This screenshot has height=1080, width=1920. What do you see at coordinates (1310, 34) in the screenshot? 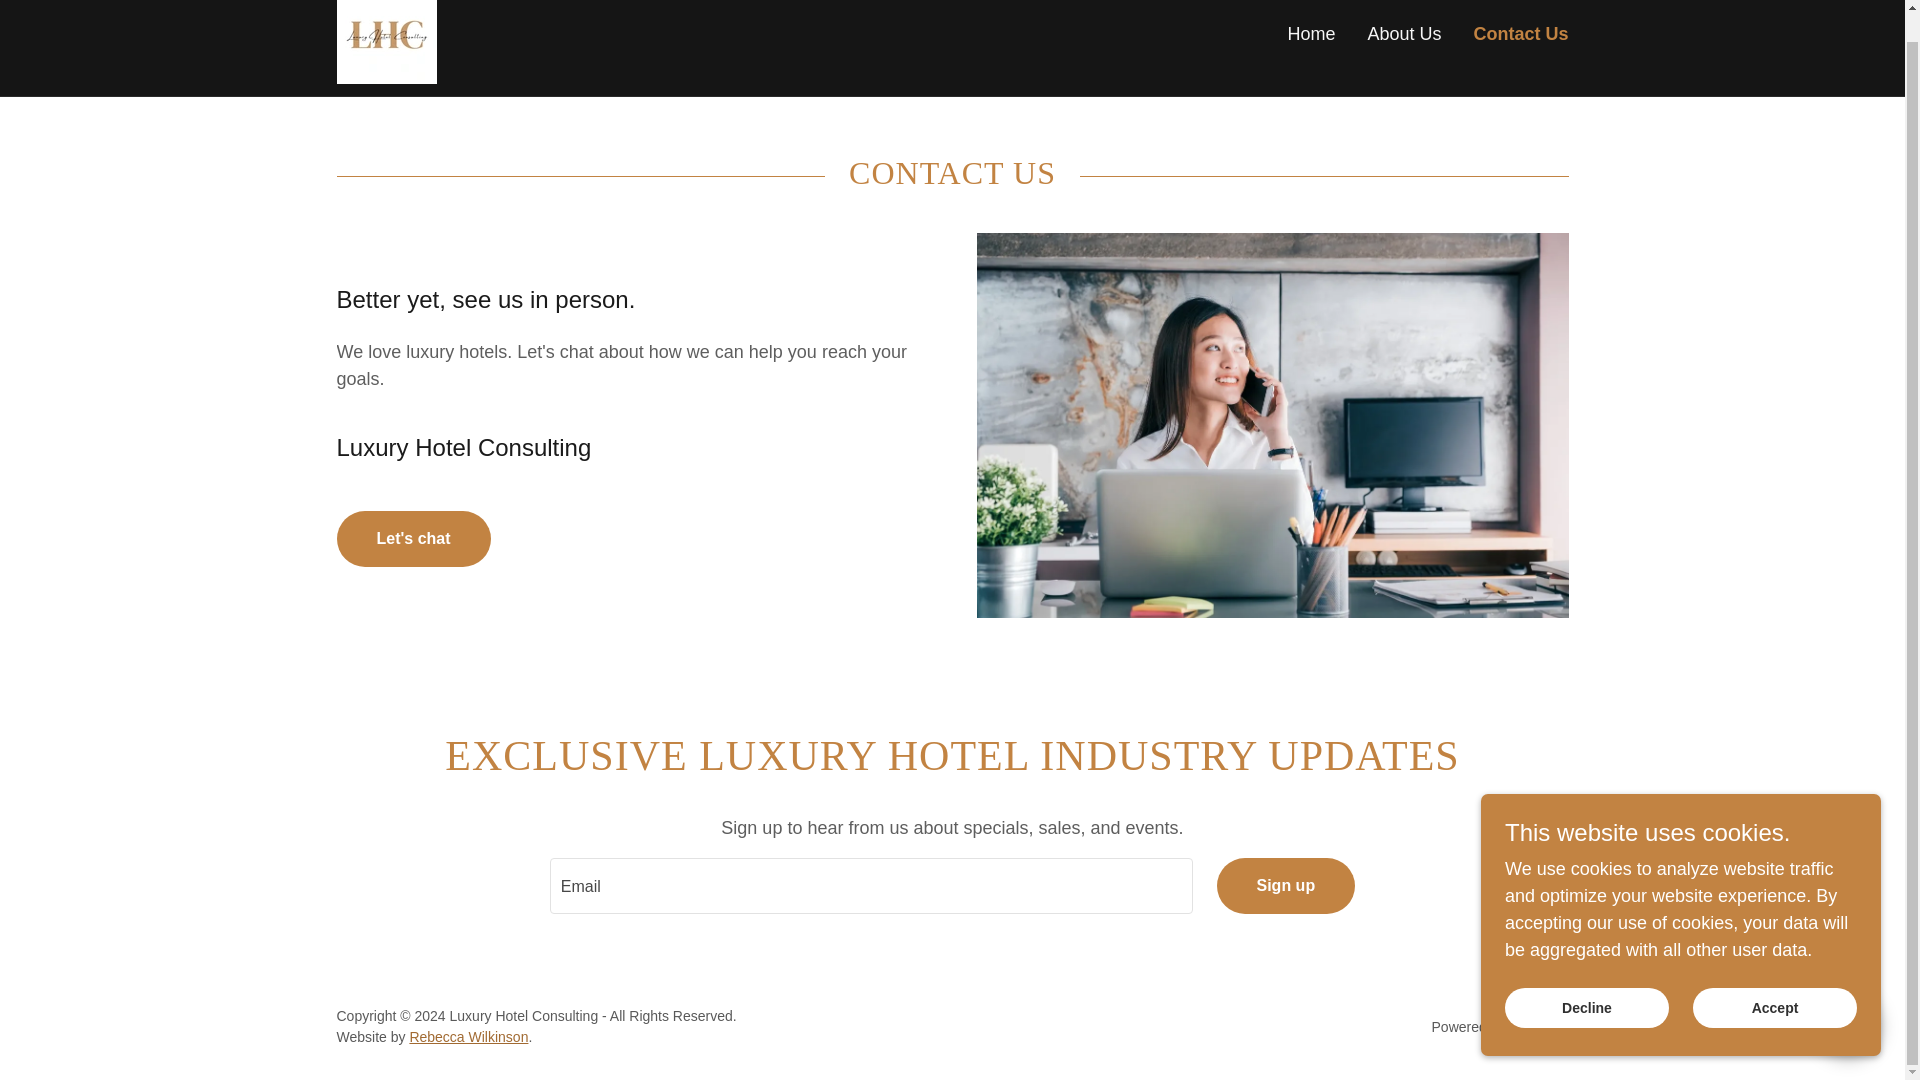
I see `Home` at bounding box center [1310, 34].